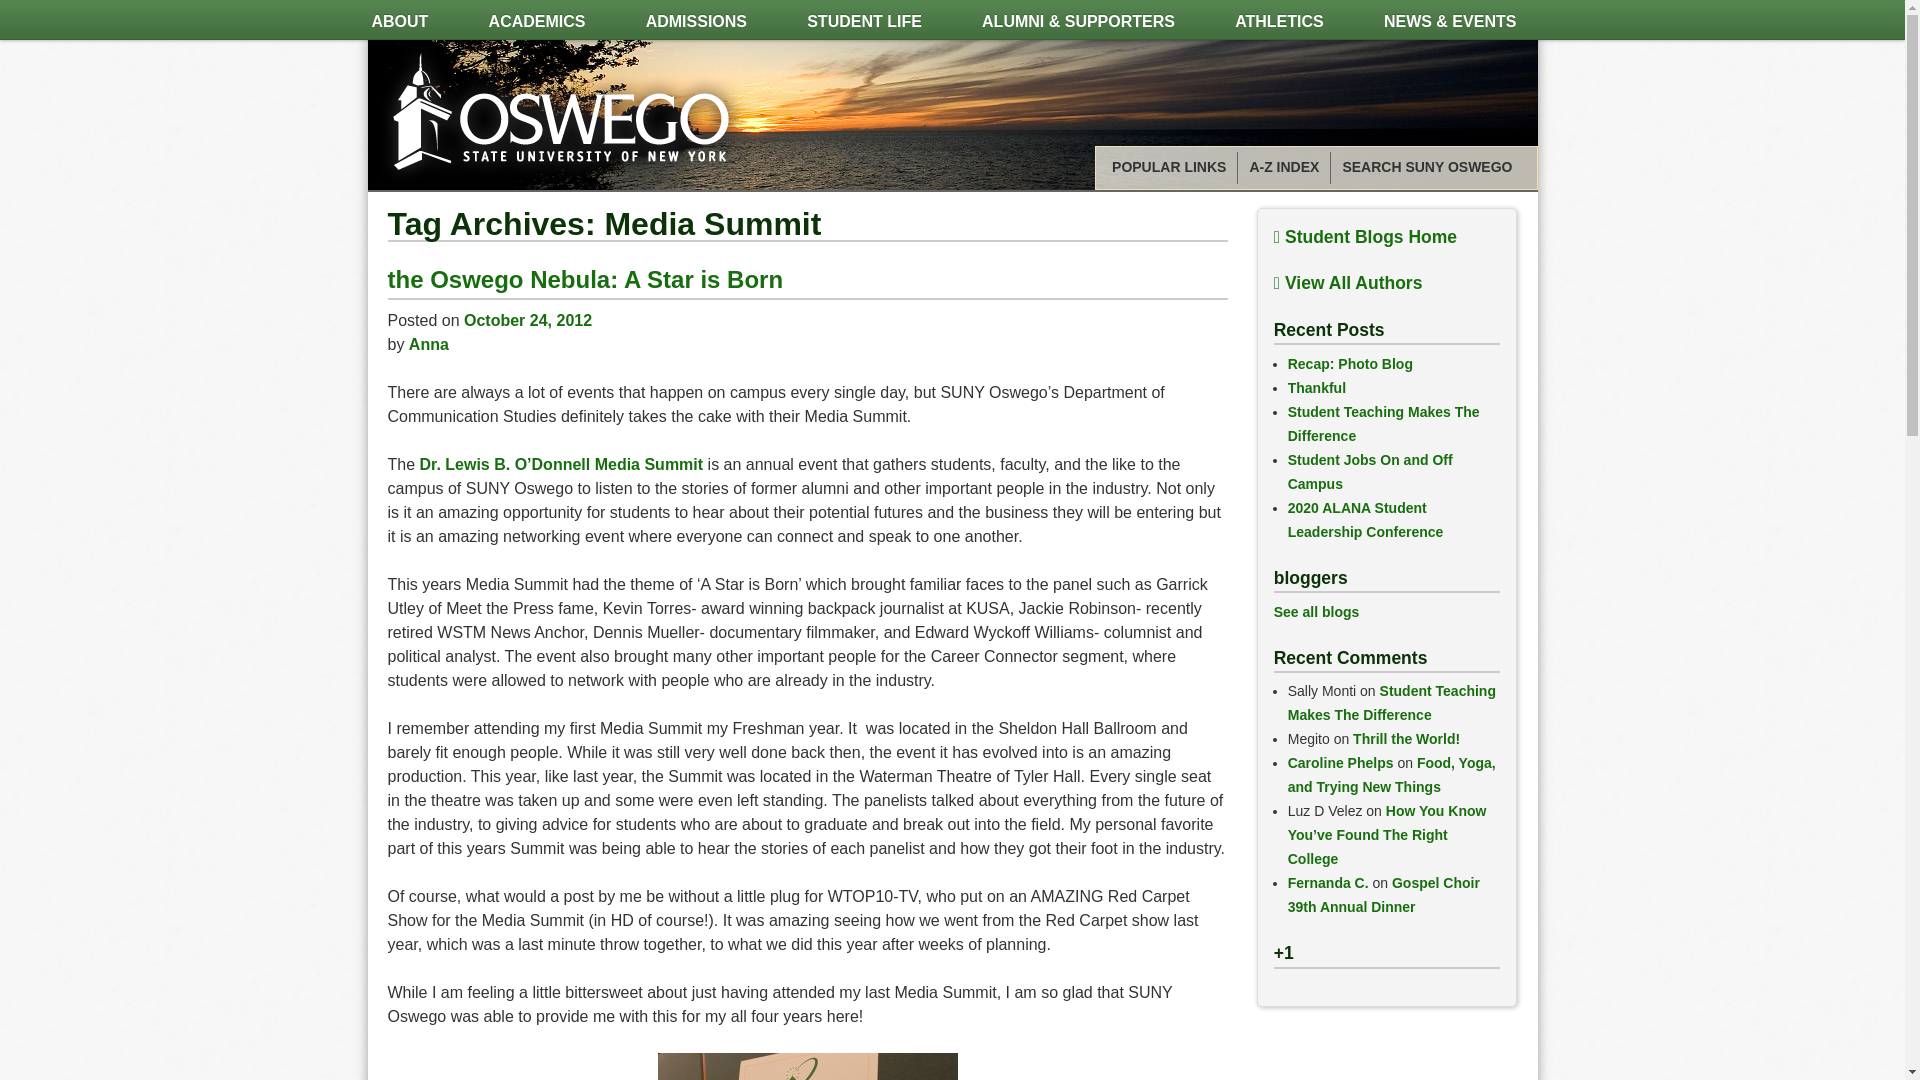  What do you see at coordinates (1284, 167) in the screenshot?
I see `A-Z INDEX` at bounding box center [1284, 167].